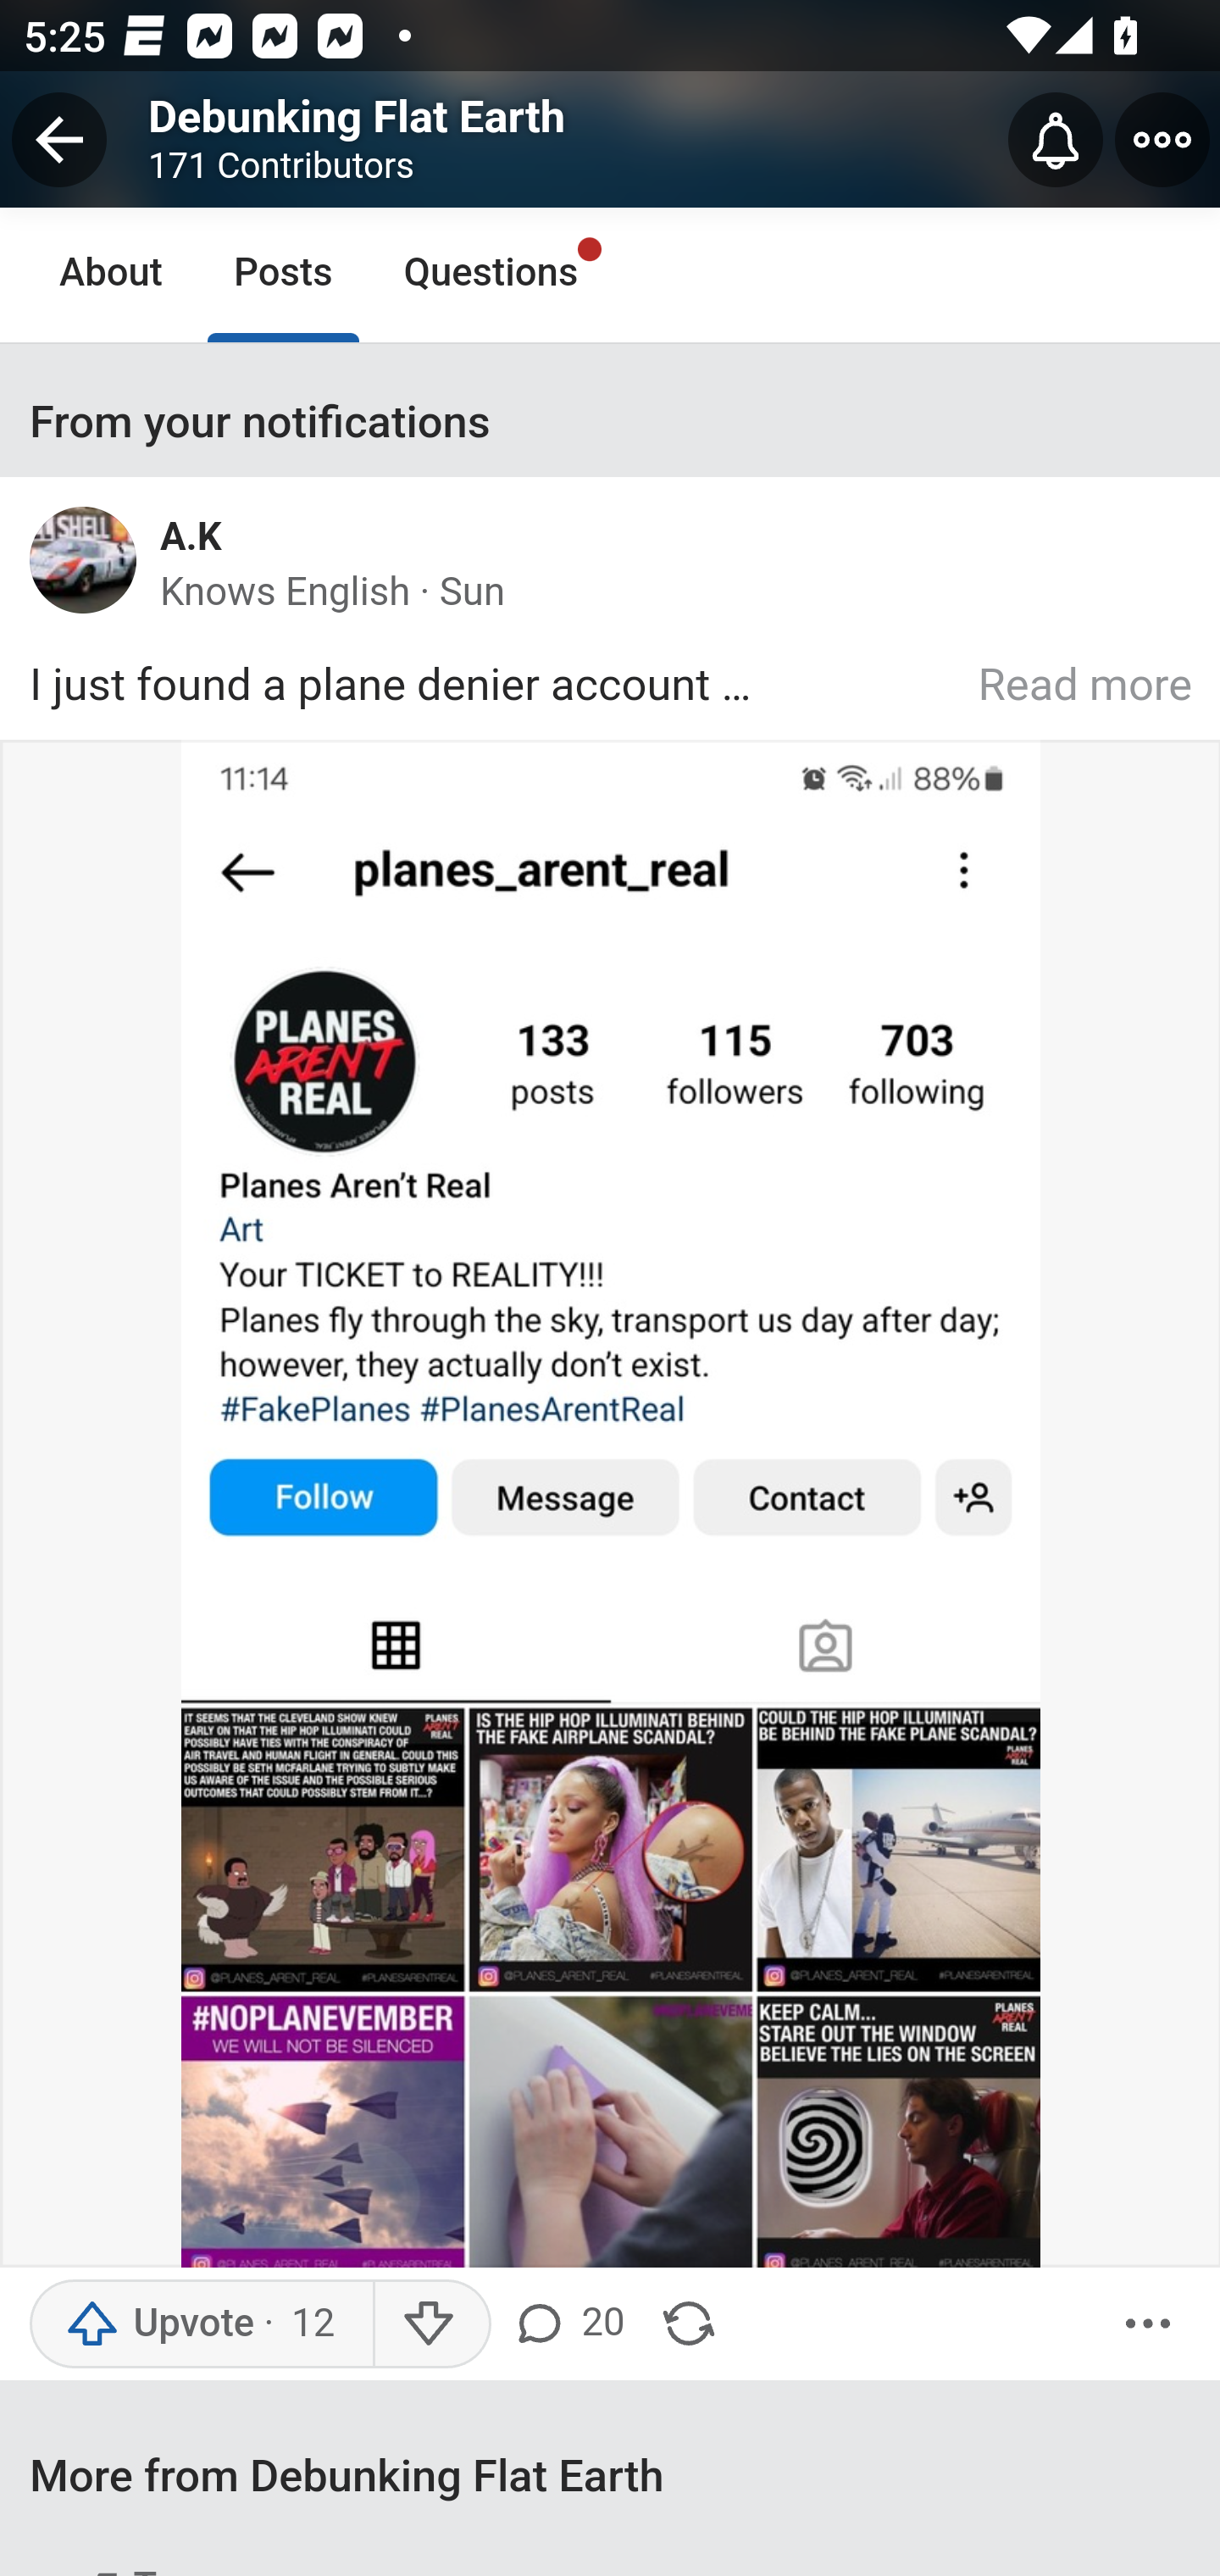 This screenshot has width=1220, height=2576. Describe the element at coordinates (112, 275) in the screenshot. I see `About` at that location.